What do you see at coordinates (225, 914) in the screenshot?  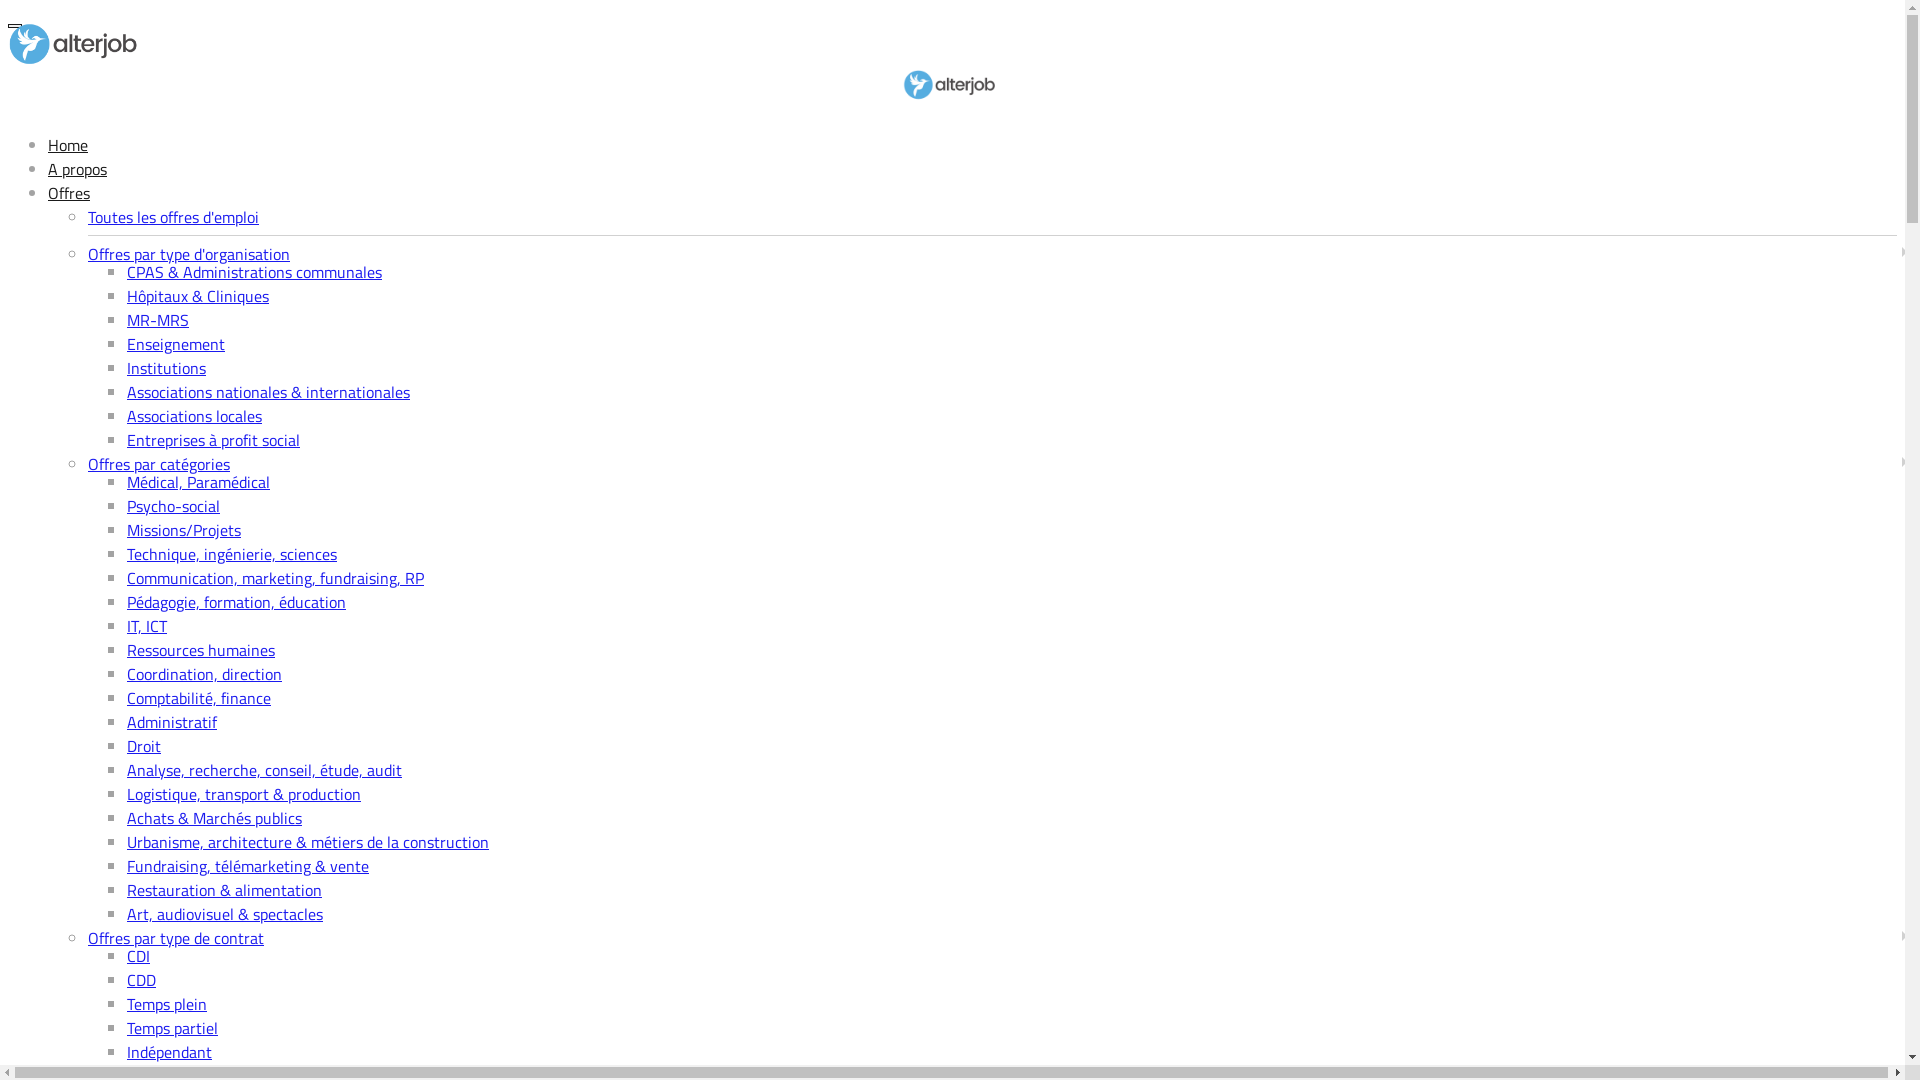 I see `Art, audiovisuel & spectacles` at bounding box center [225, 914].